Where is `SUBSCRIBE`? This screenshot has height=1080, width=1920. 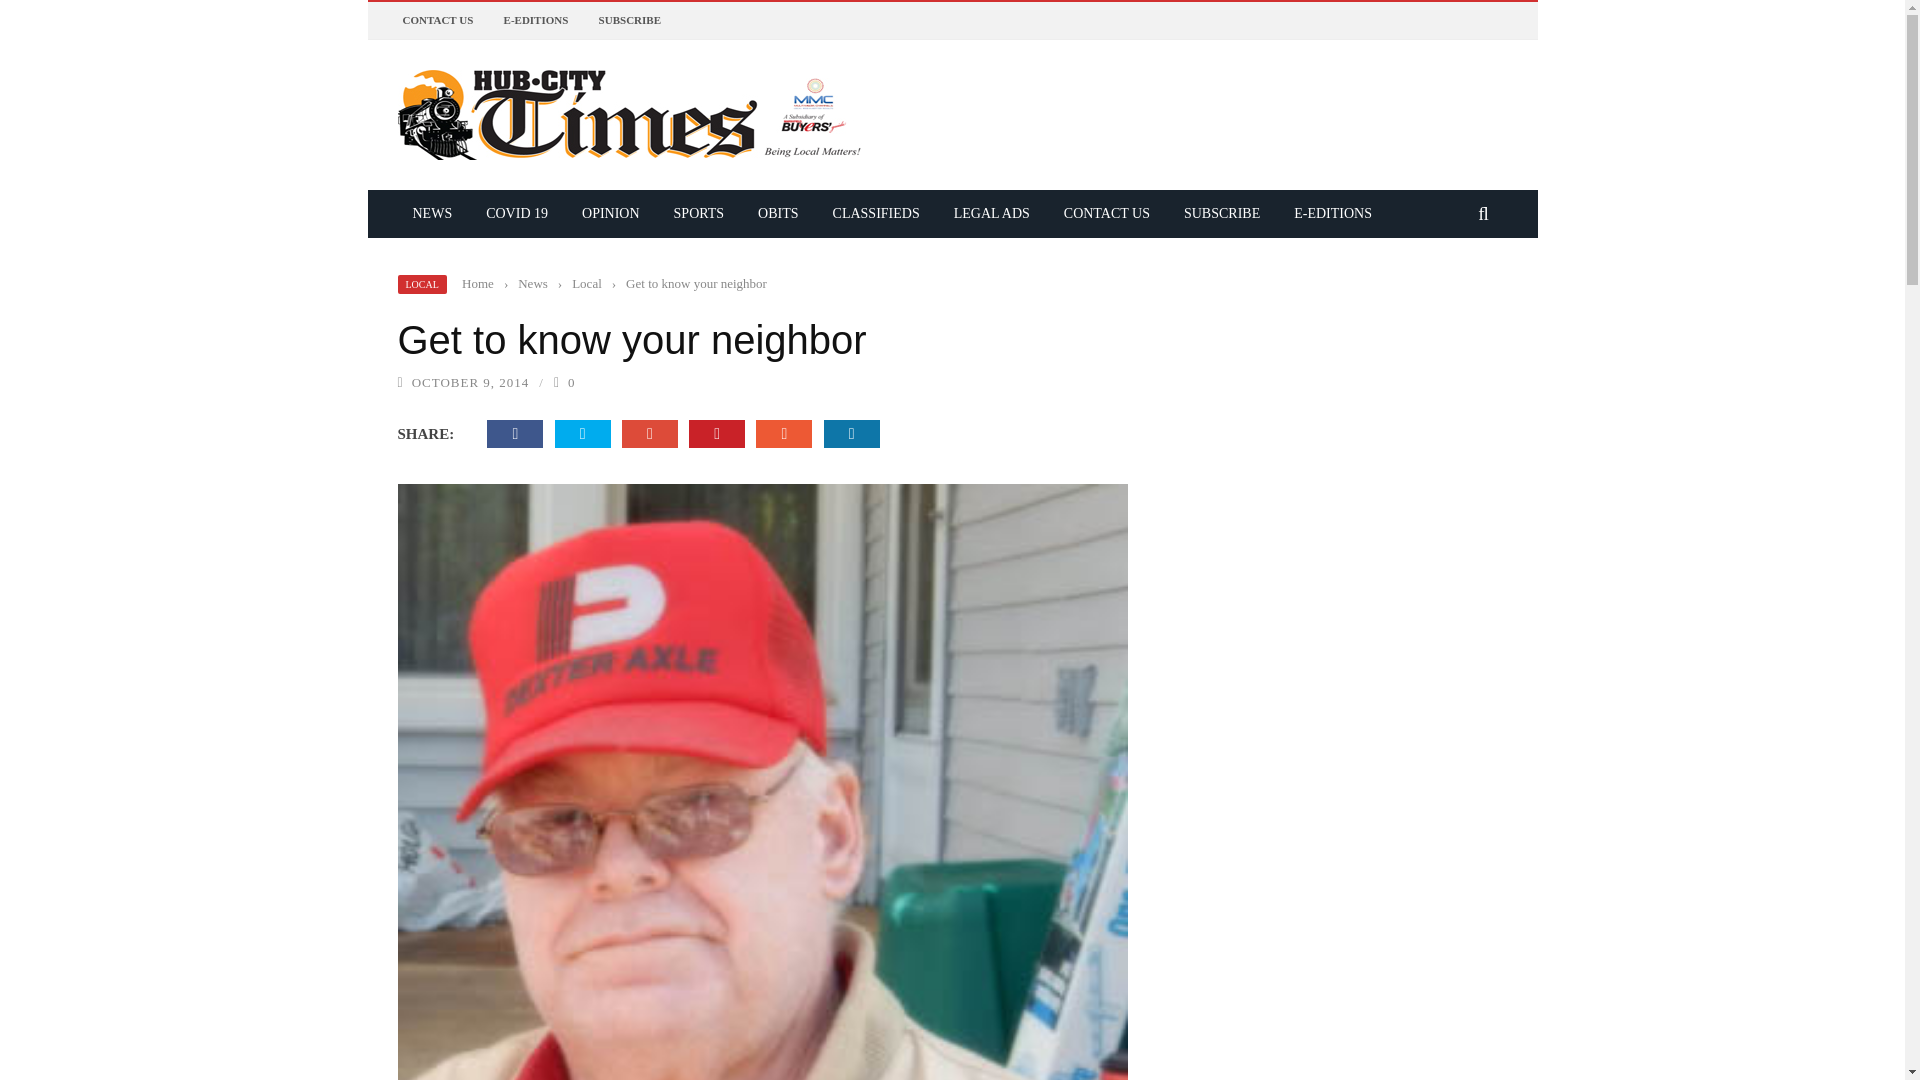
SUBSCRIBE is located at coordinates (1222, 214).